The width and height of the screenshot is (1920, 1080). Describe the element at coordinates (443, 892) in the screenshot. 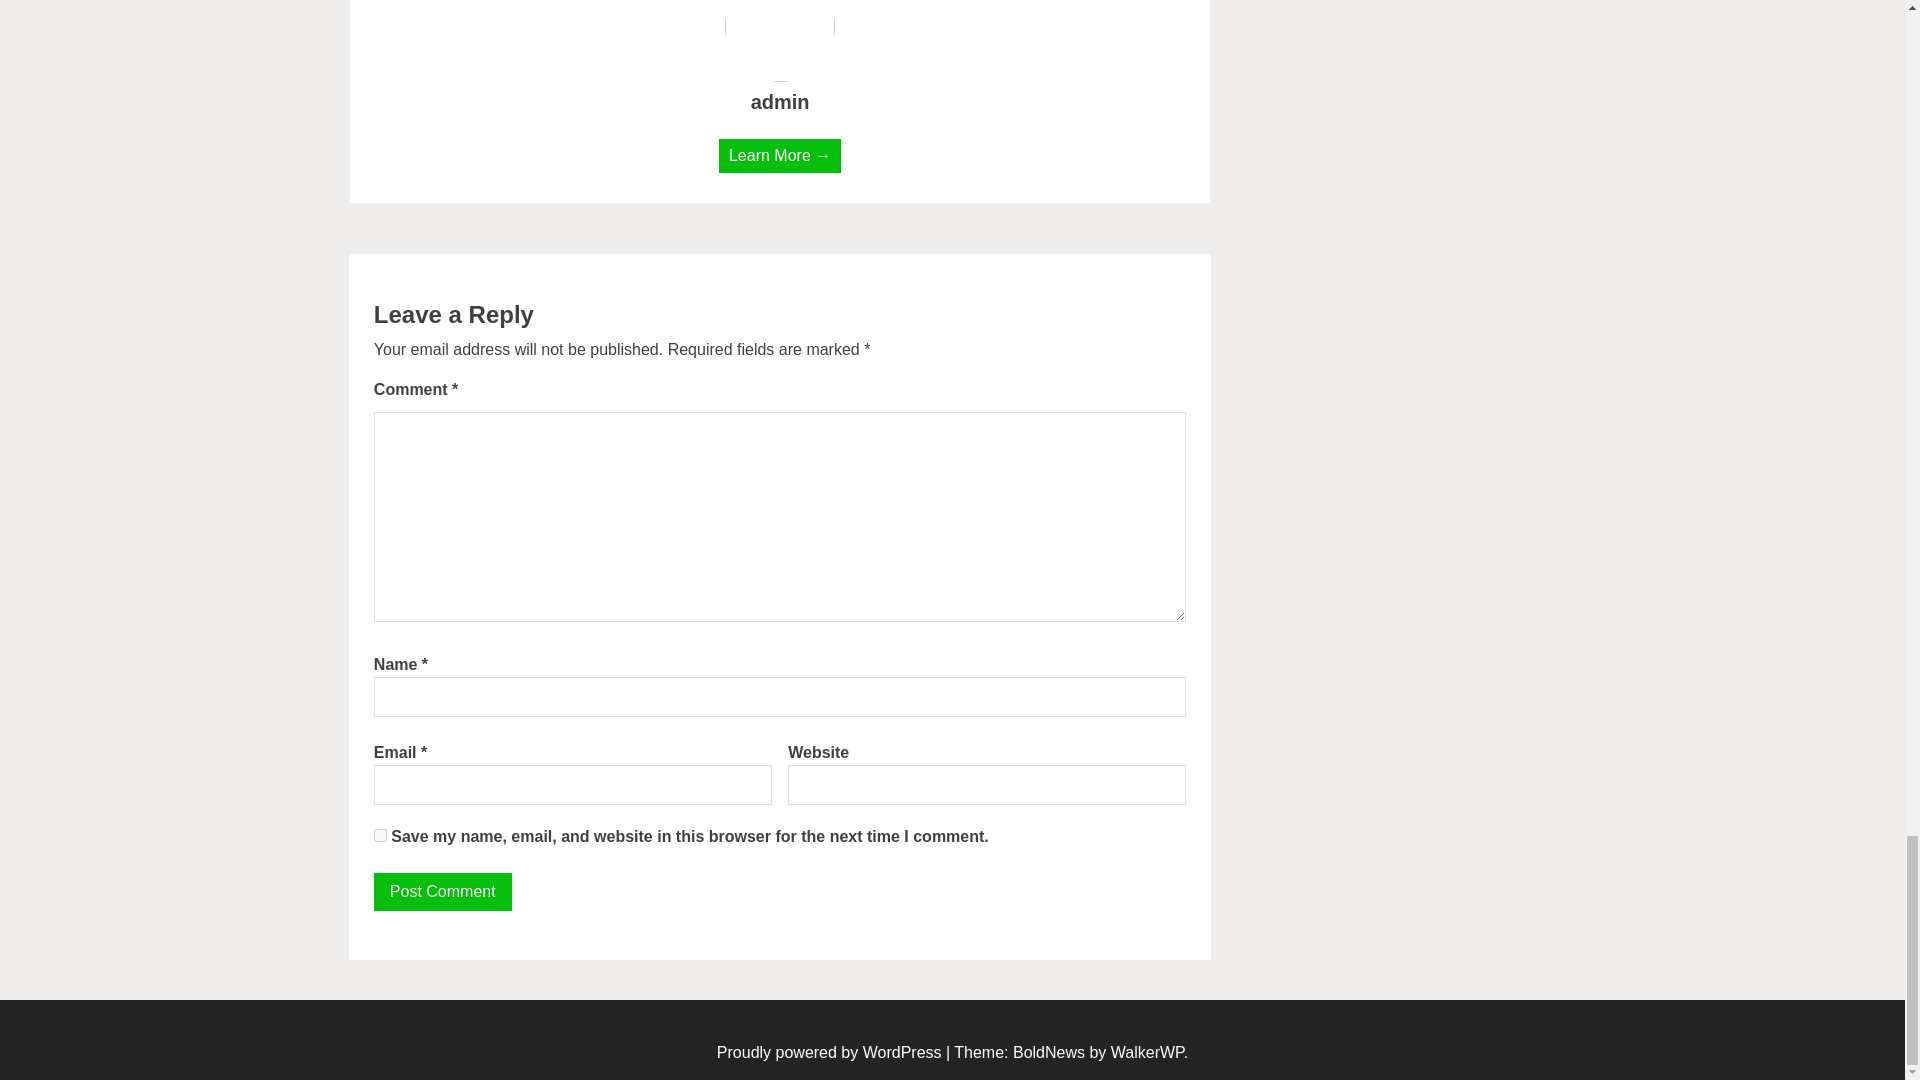

I see `Post Comment` at that location.